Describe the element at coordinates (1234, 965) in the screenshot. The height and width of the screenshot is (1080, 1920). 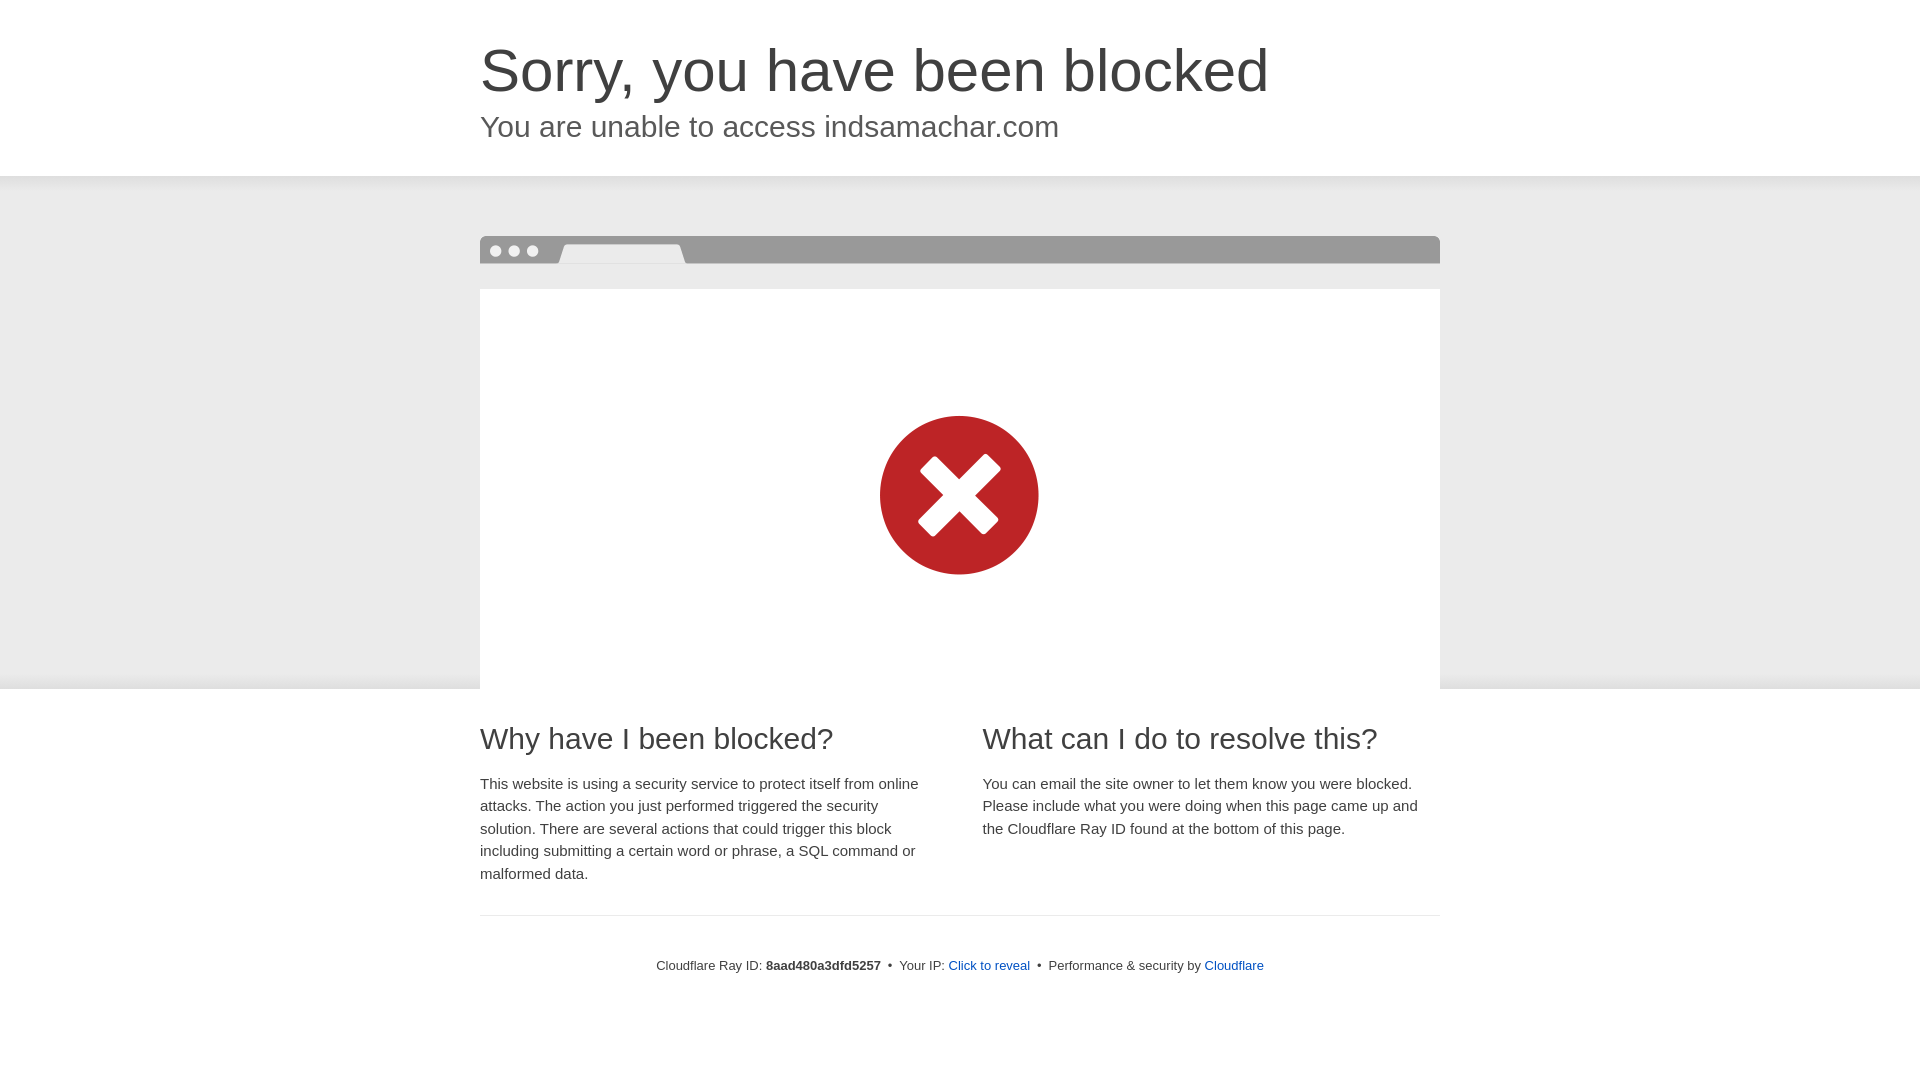
I see `Cloudflare` at that location.